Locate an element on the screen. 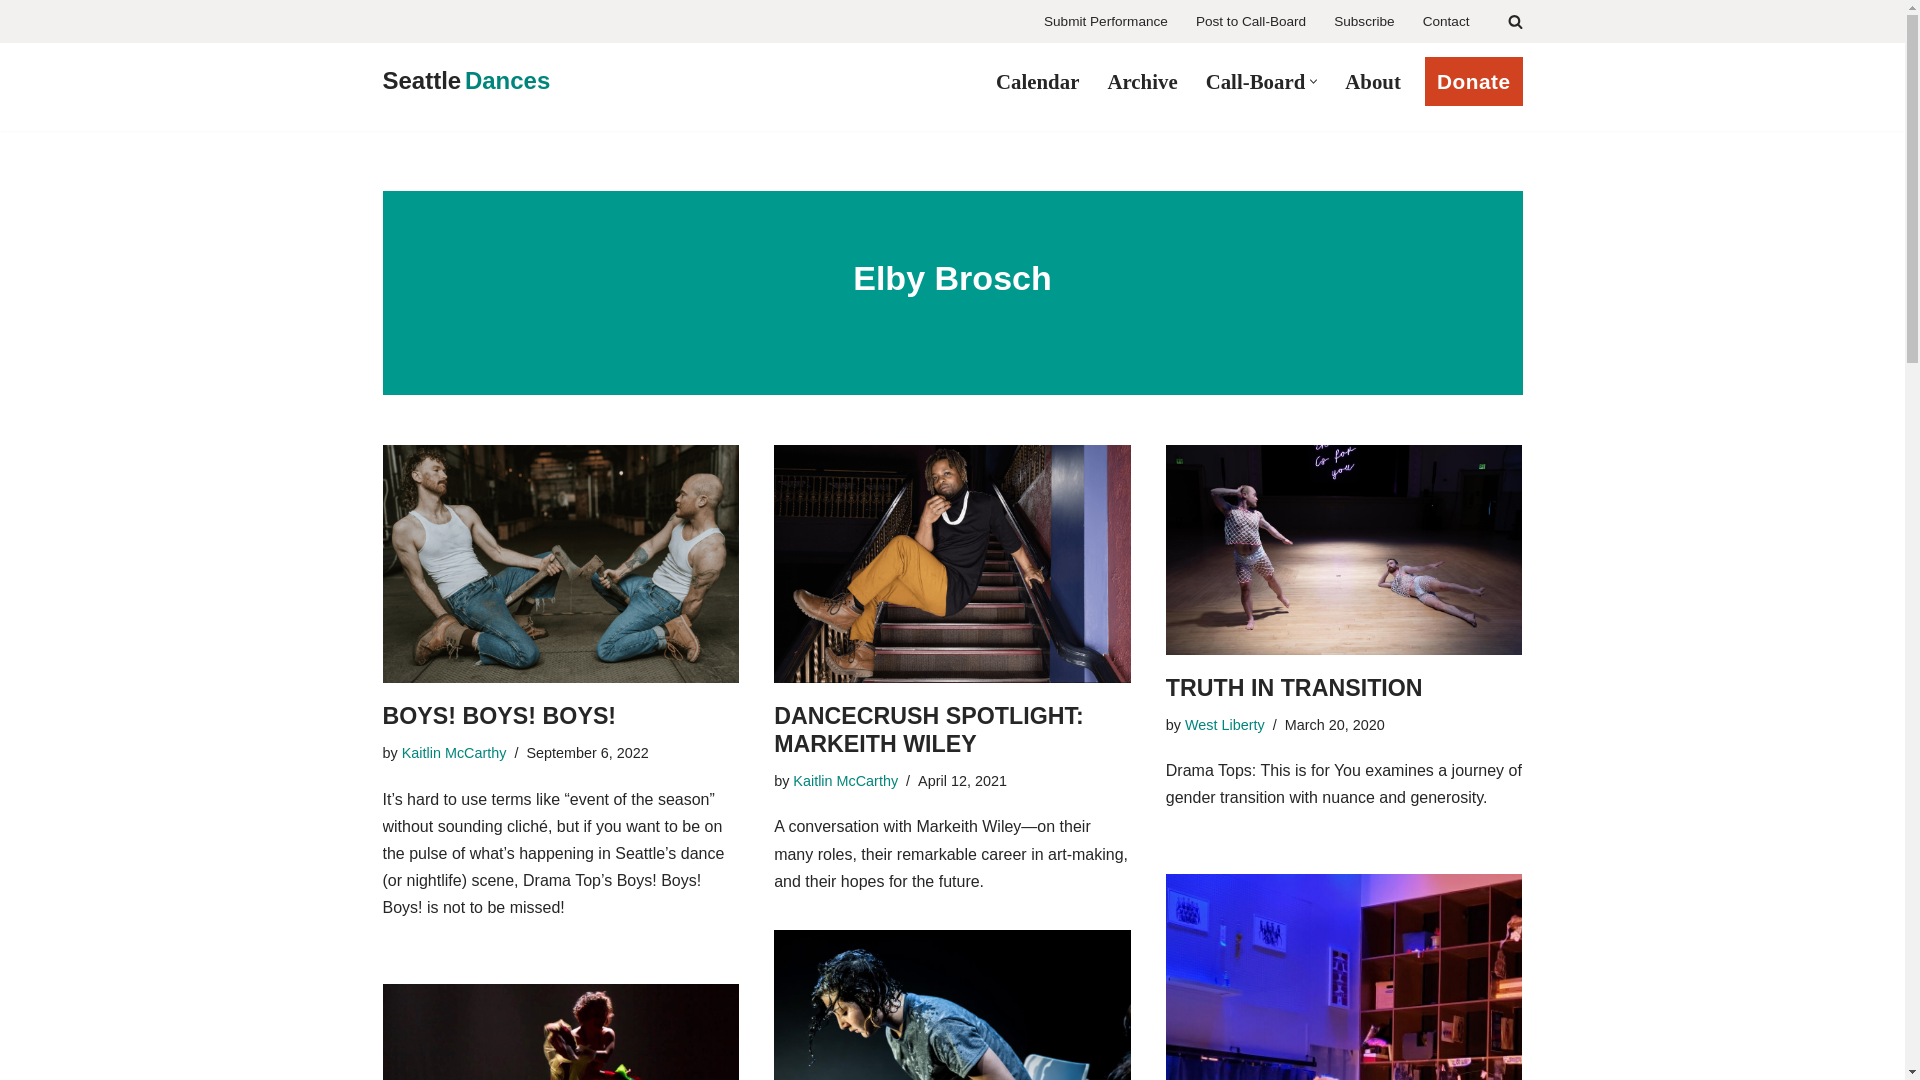  Subscribe is located at coordinates (1364, 22).